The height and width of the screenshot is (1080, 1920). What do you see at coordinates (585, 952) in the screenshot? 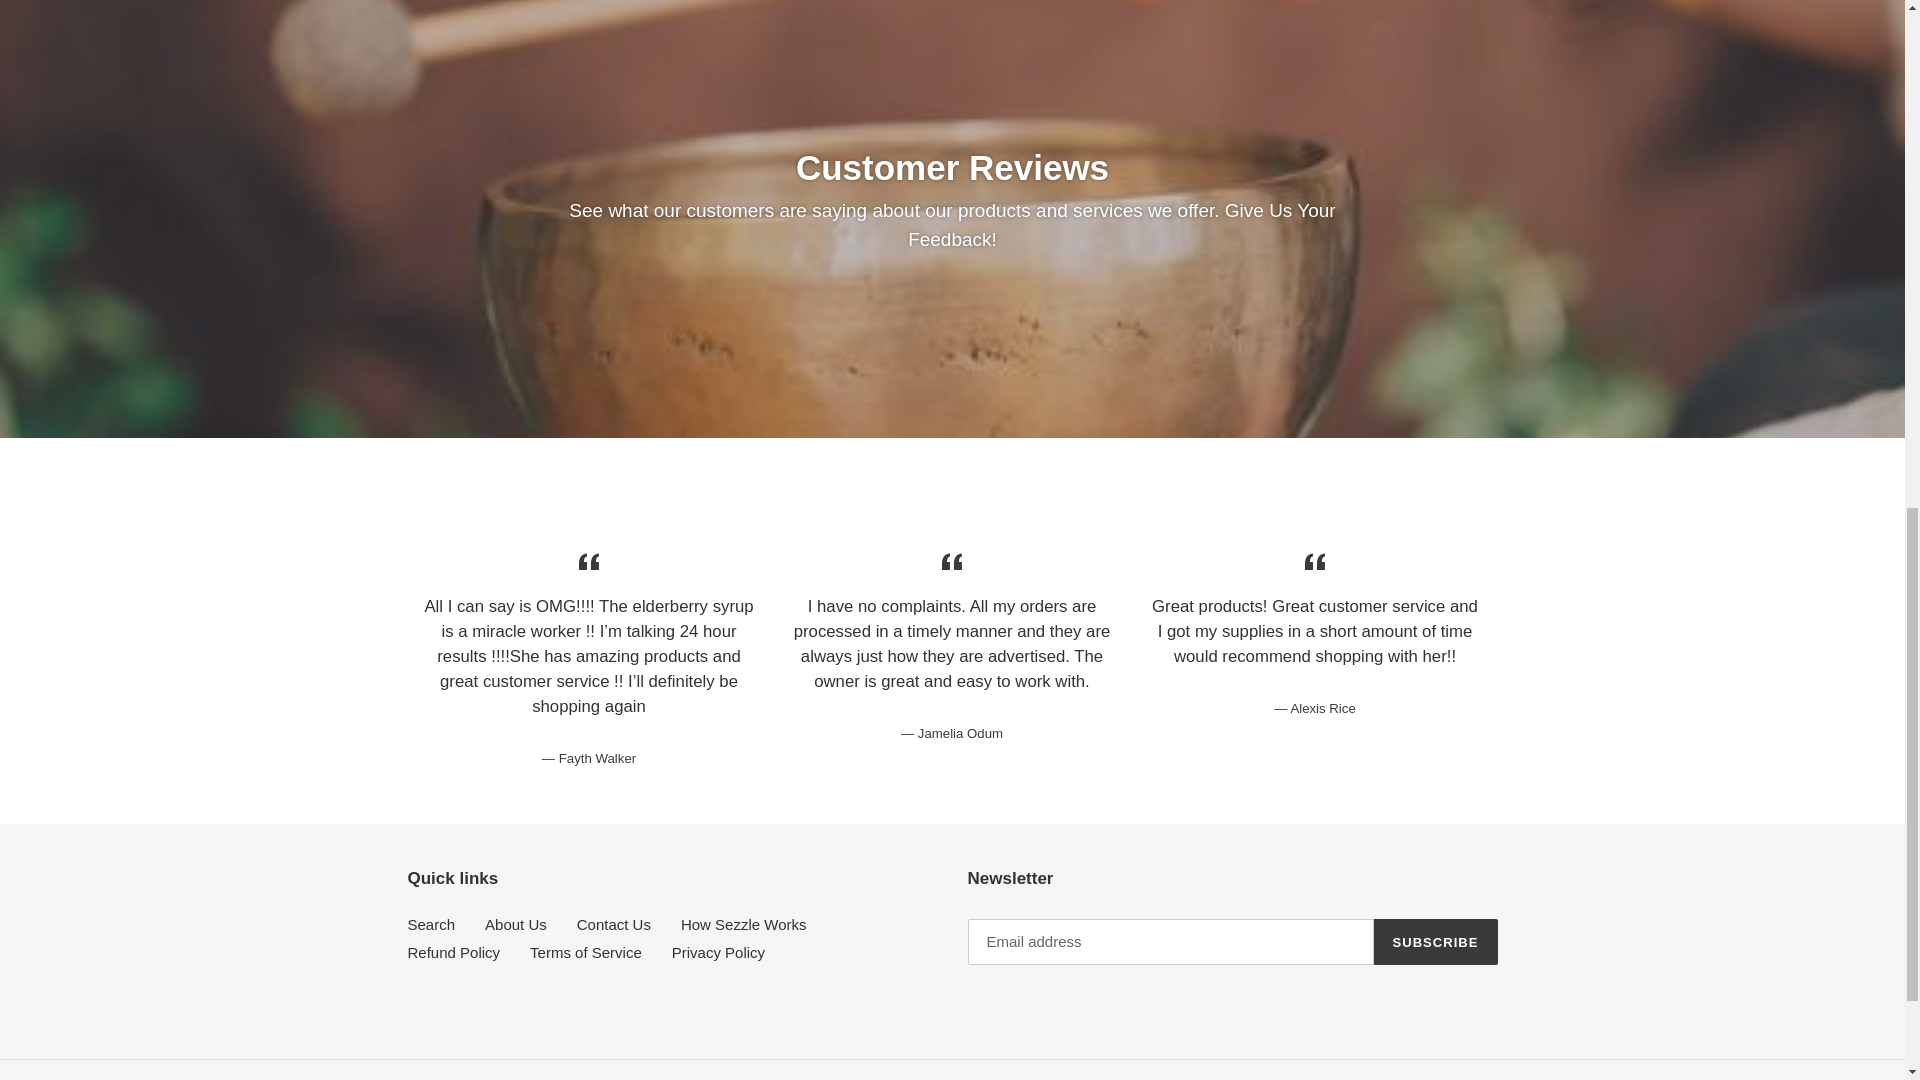
I see `Terms of Service` at bounding box center [585, 952].